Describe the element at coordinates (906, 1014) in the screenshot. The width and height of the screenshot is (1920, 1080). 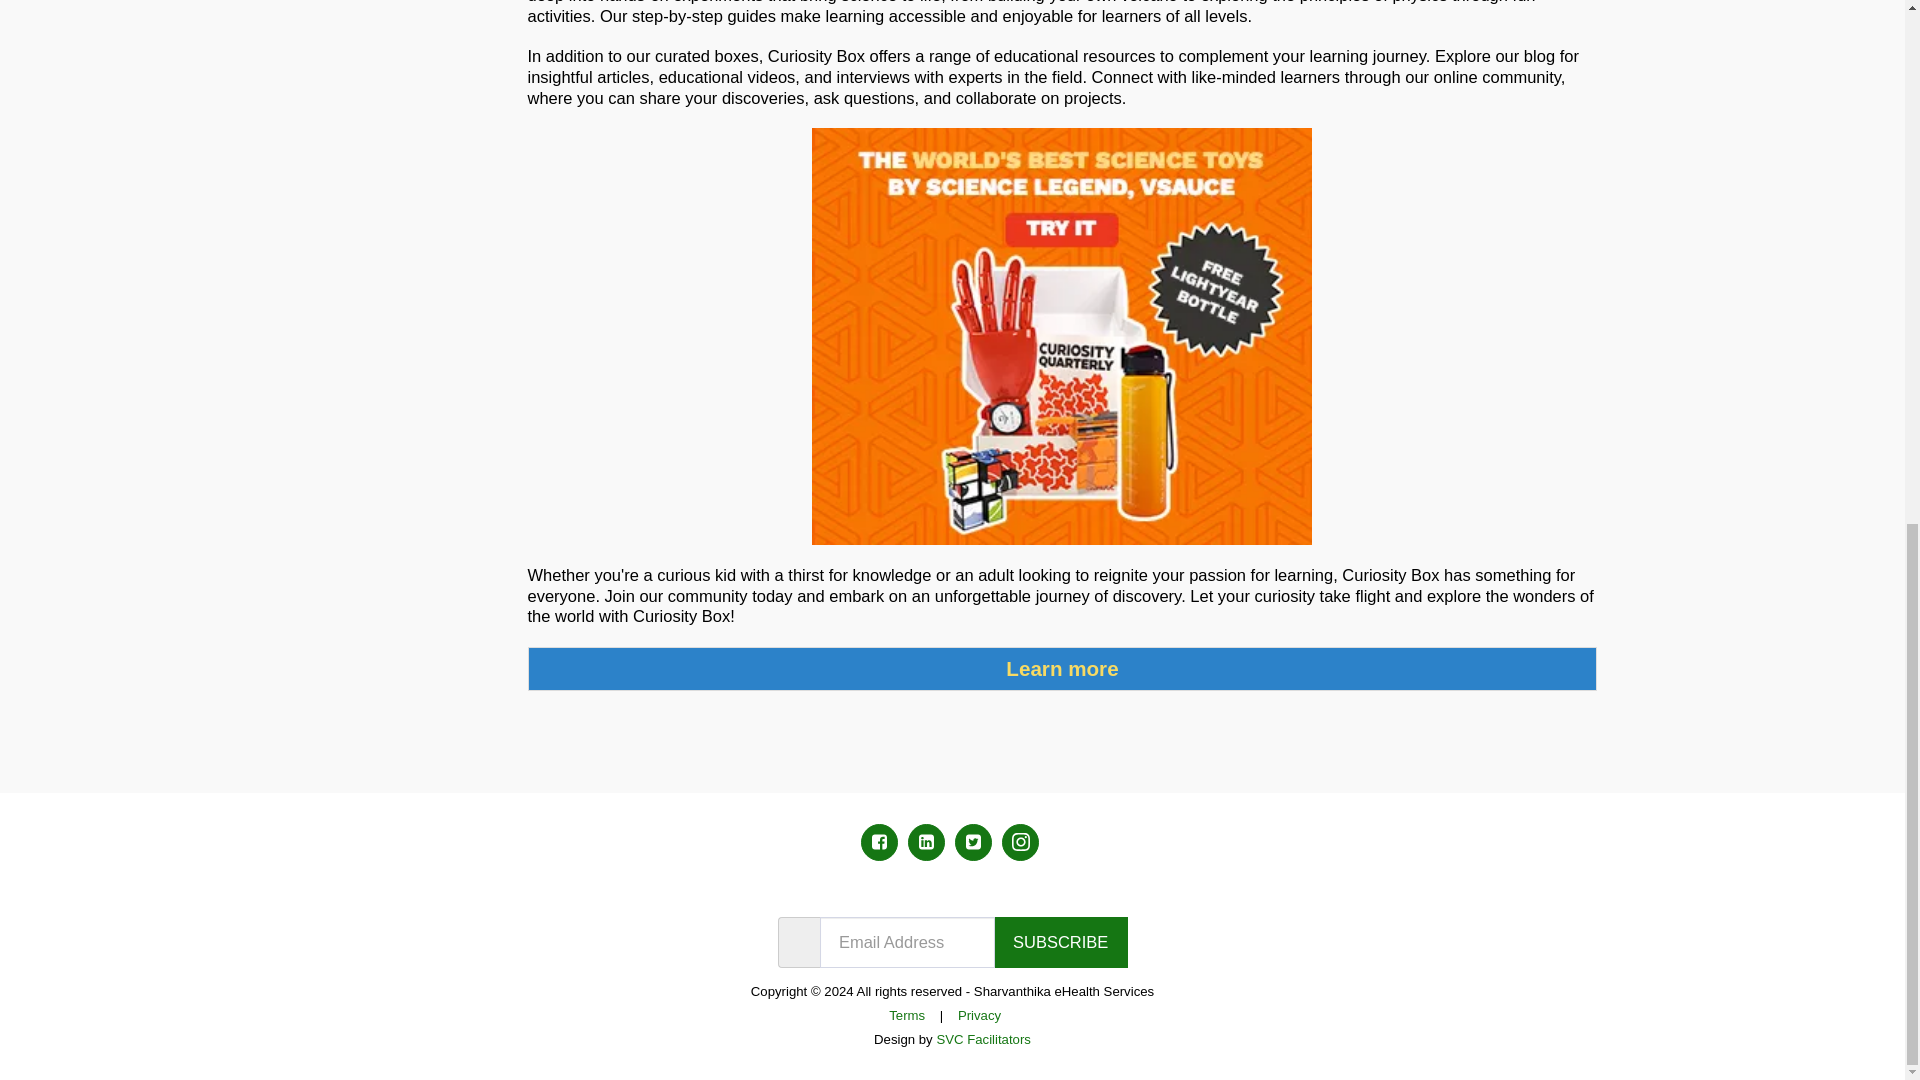
I see `Terms` at that location.